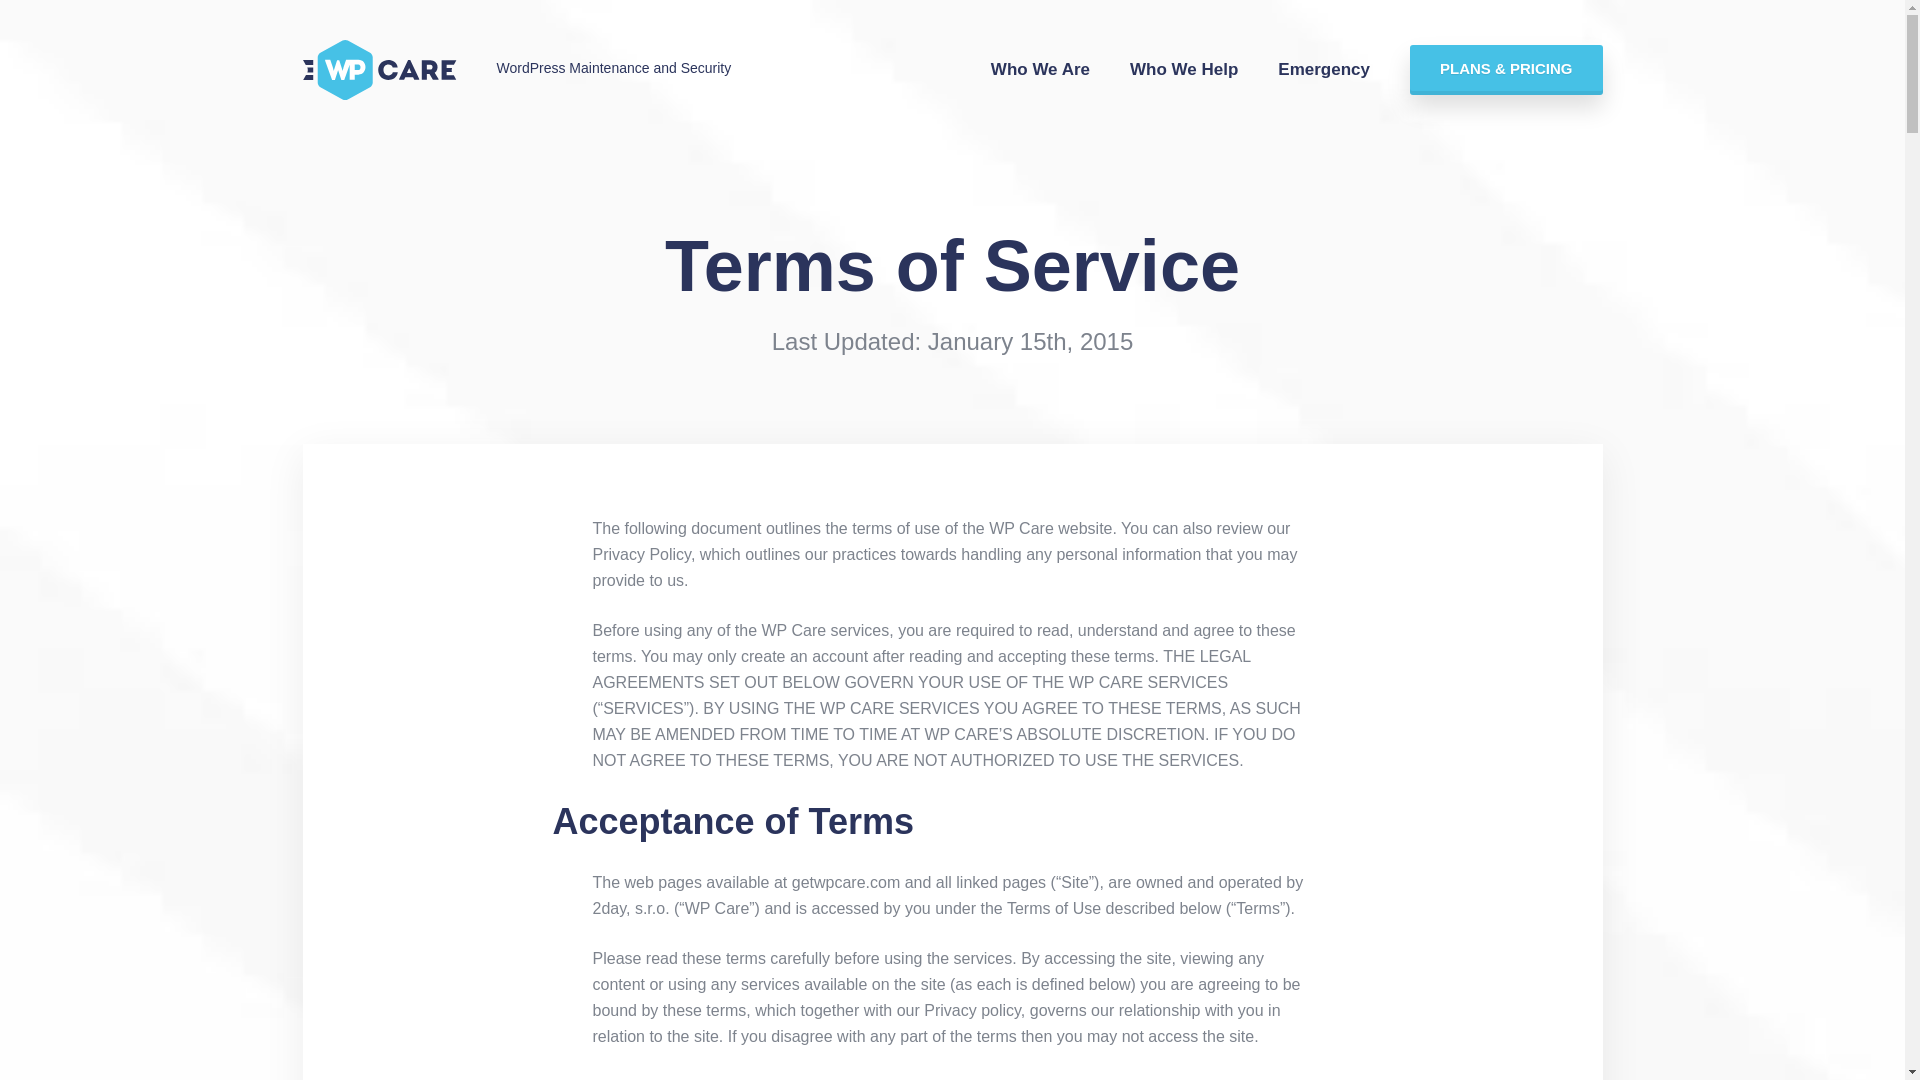  I want to click on Who We Help, so click(1184, 70).